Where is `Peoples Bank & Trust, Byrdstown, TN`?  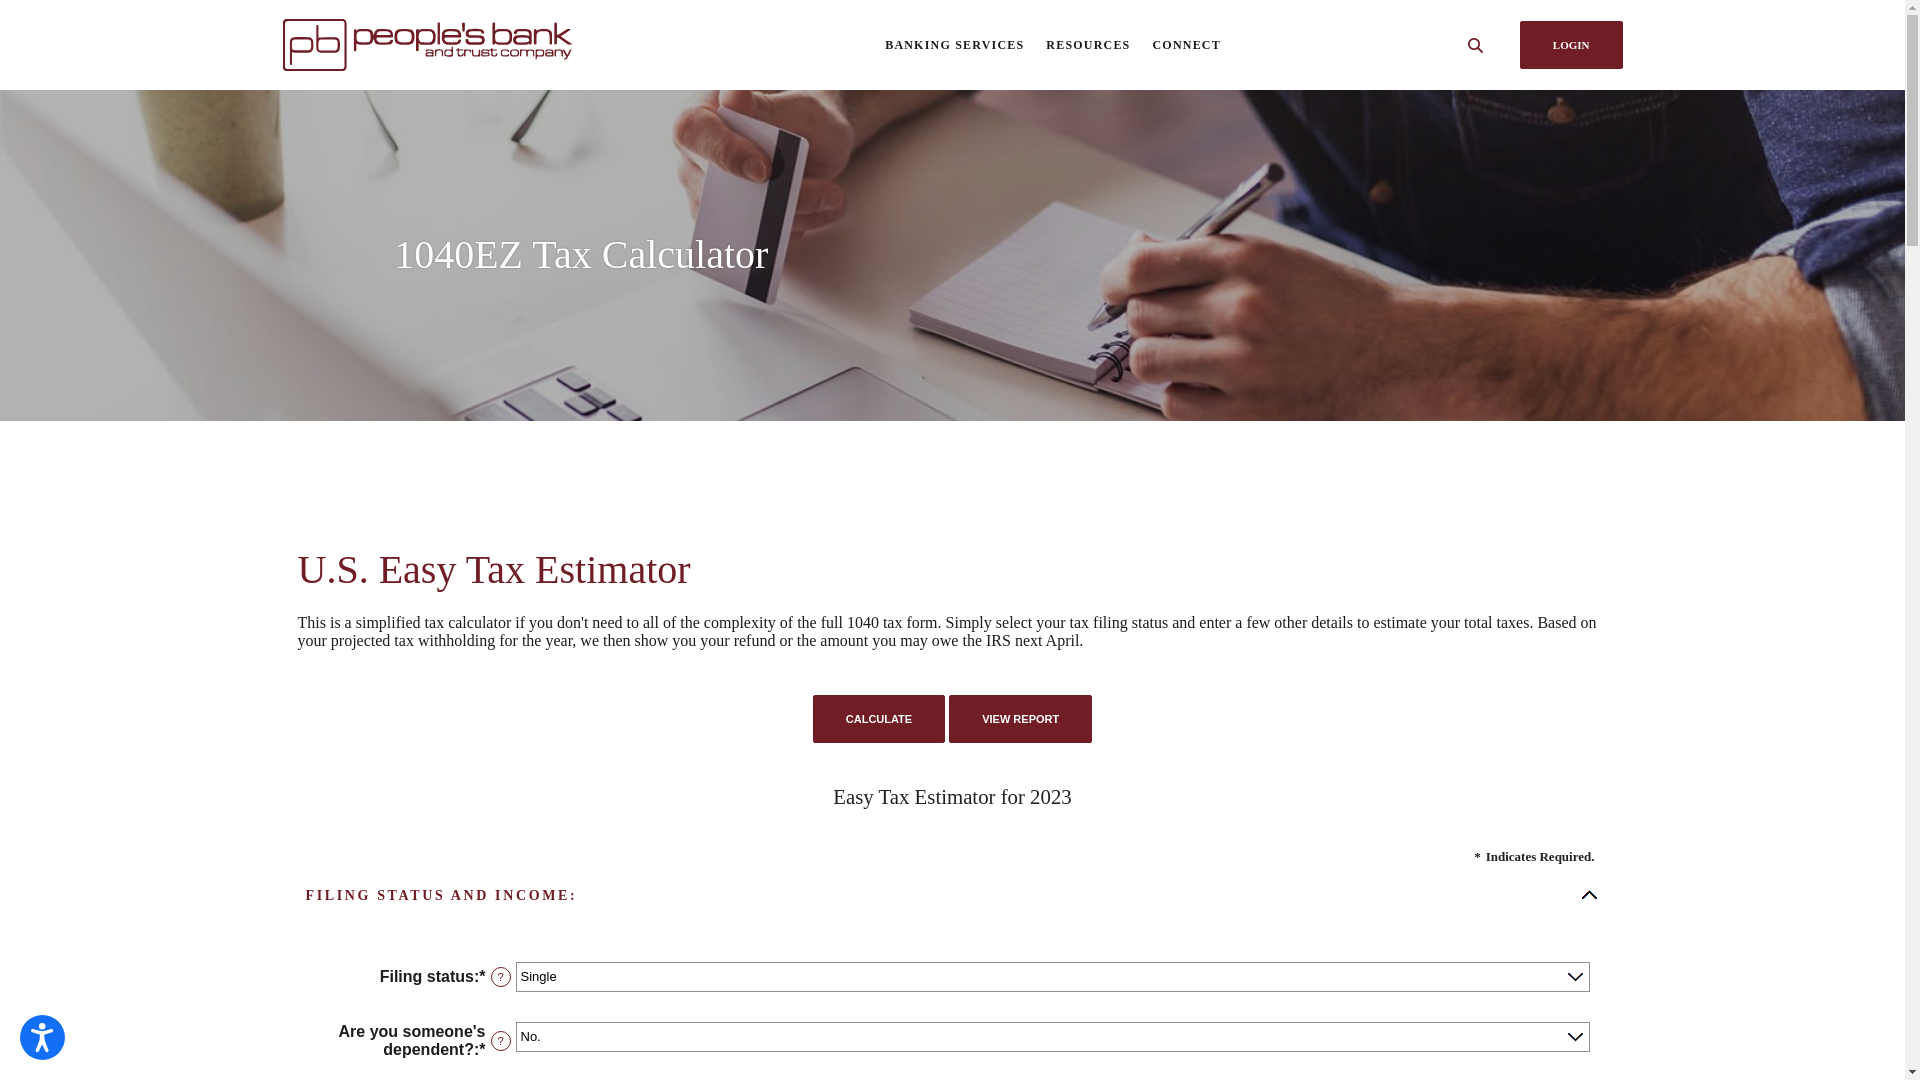 Peoples Bank & Trust, Byrdstown, TN is located at coordinates (463, 44).